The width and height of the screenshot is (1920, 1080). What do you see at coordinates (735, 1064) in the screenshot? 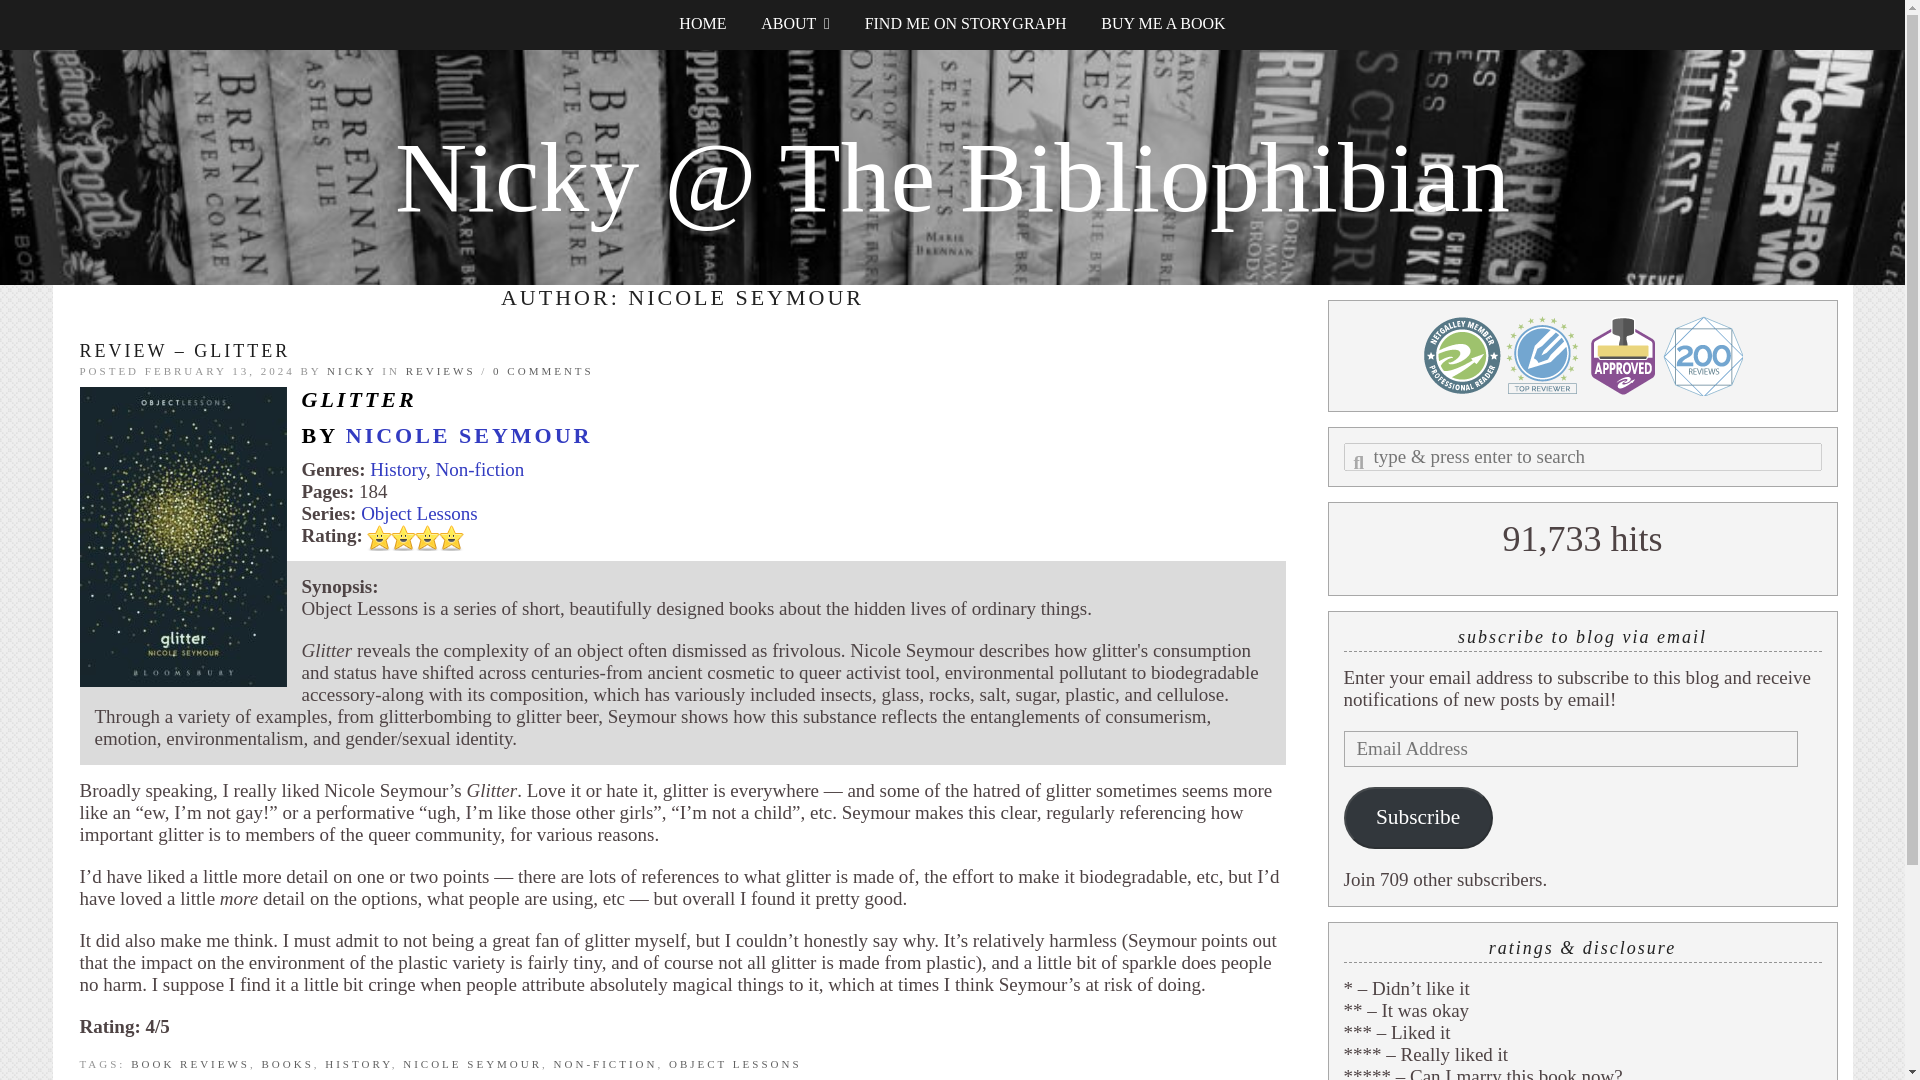
I see `OBJECT LESSONS` at bounding box center [735, 1064].